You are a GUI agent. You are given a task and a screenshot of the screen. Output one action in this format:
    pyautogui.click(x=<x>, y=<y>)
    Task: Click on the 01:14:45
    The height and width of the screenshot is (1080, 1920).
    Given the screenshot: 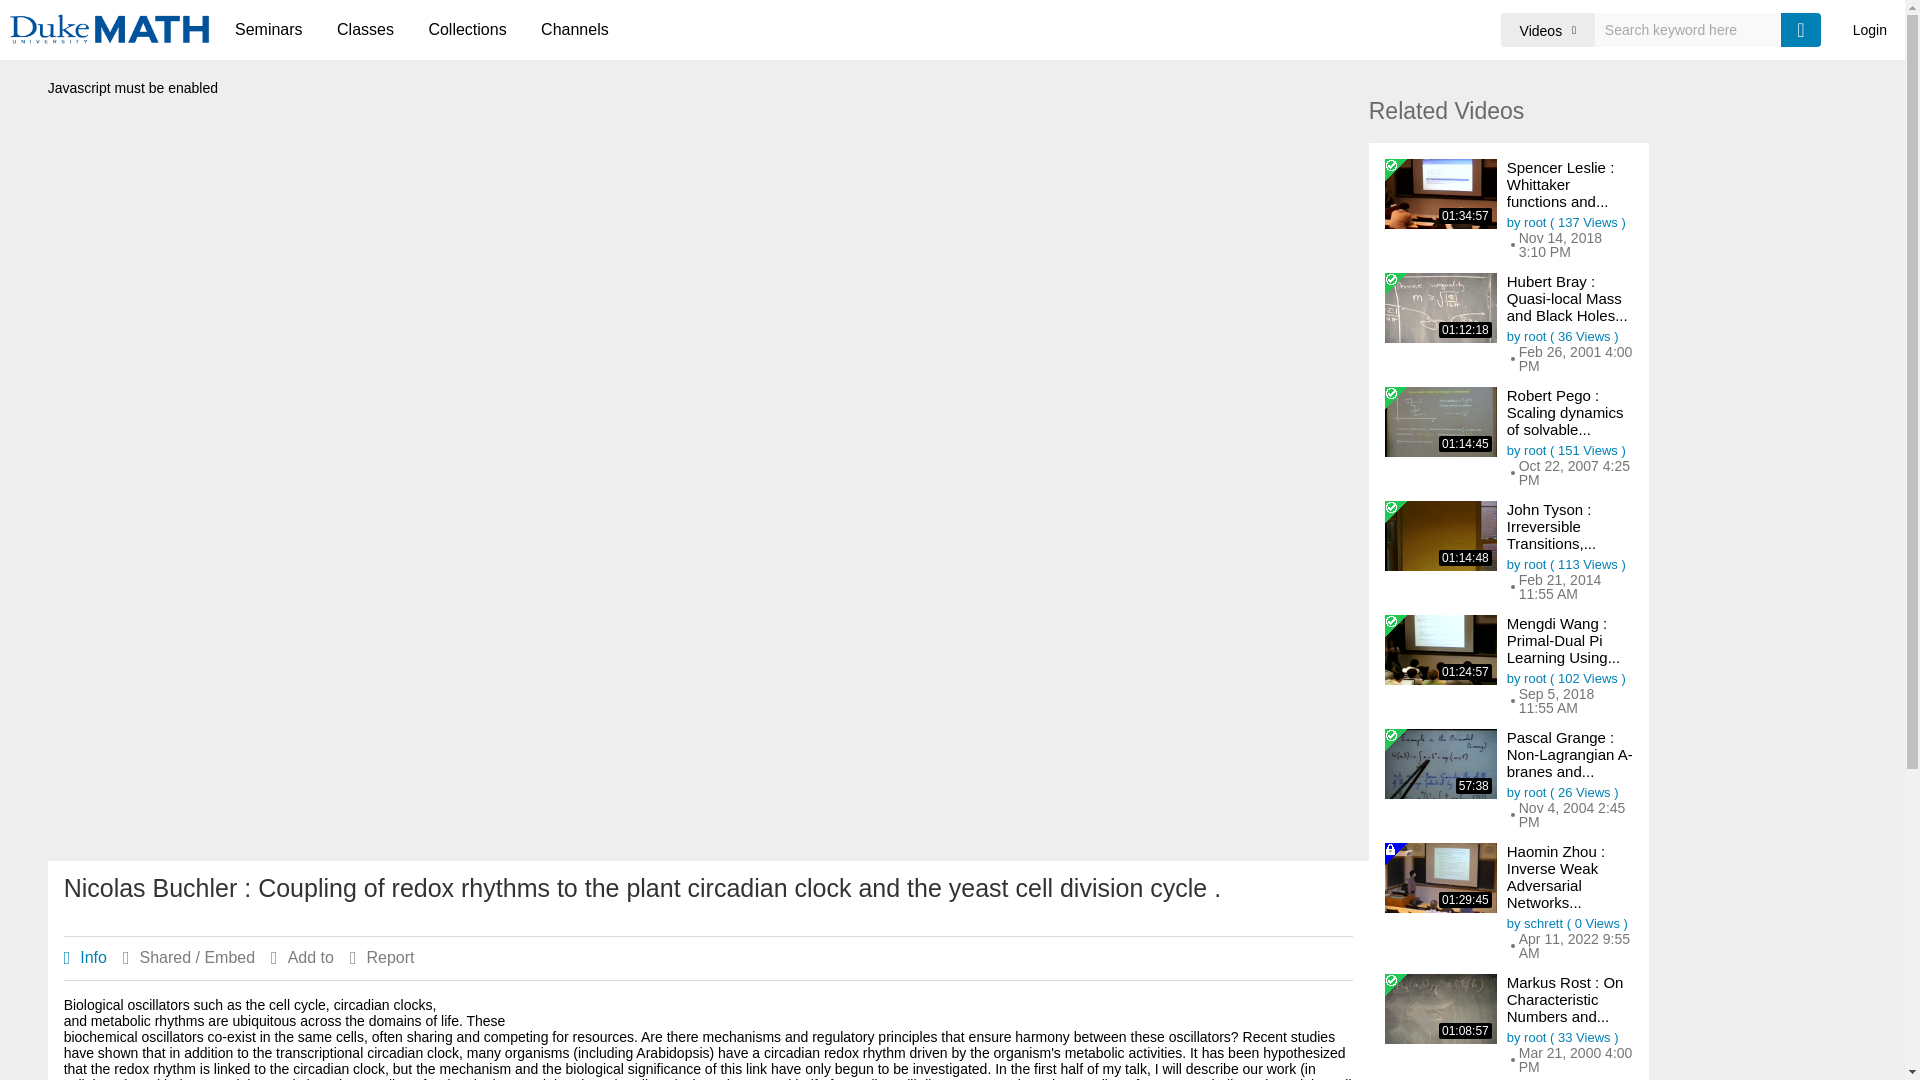 What is the action you would take?
    pyautogui.click(x=1440, y=421)
    